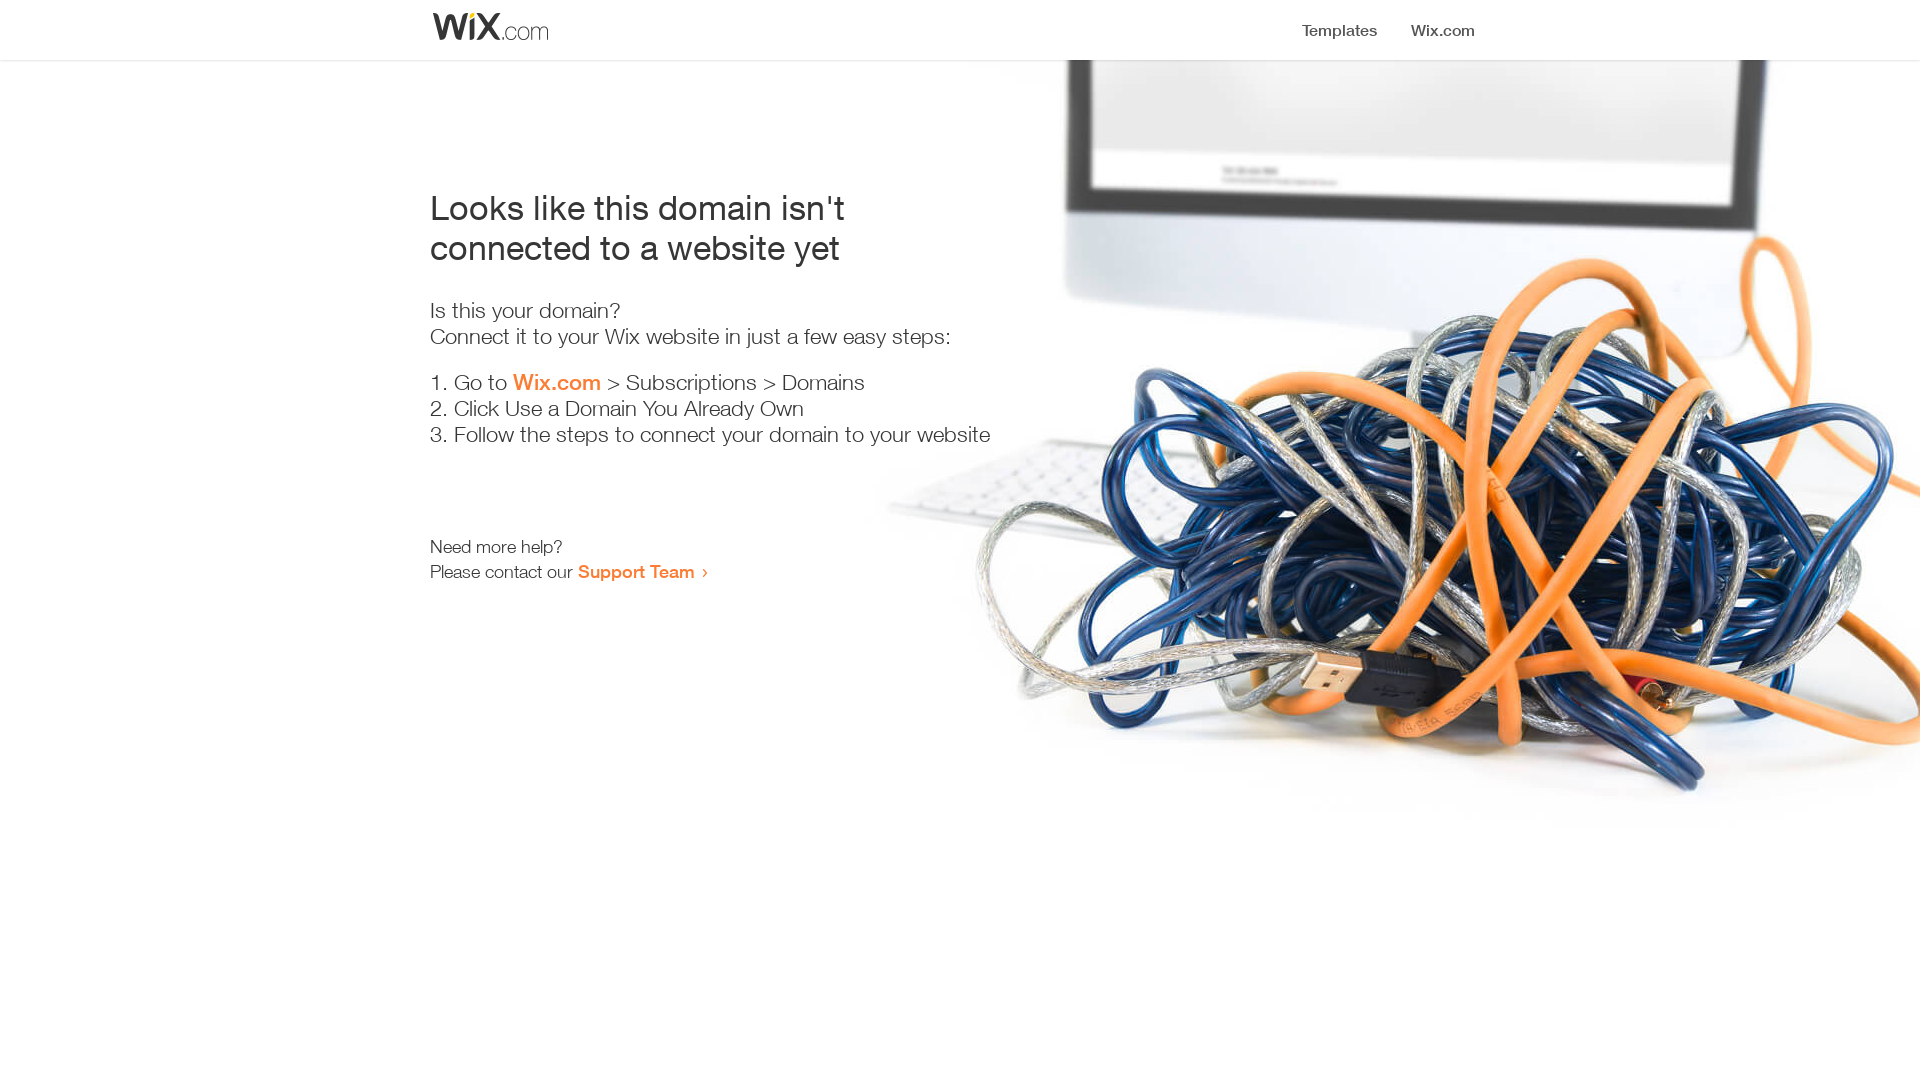 The image size is (1920, 1080). Describe the element at coordinates (557, 382) in the screenshot. I see `Wix.com` at that location.